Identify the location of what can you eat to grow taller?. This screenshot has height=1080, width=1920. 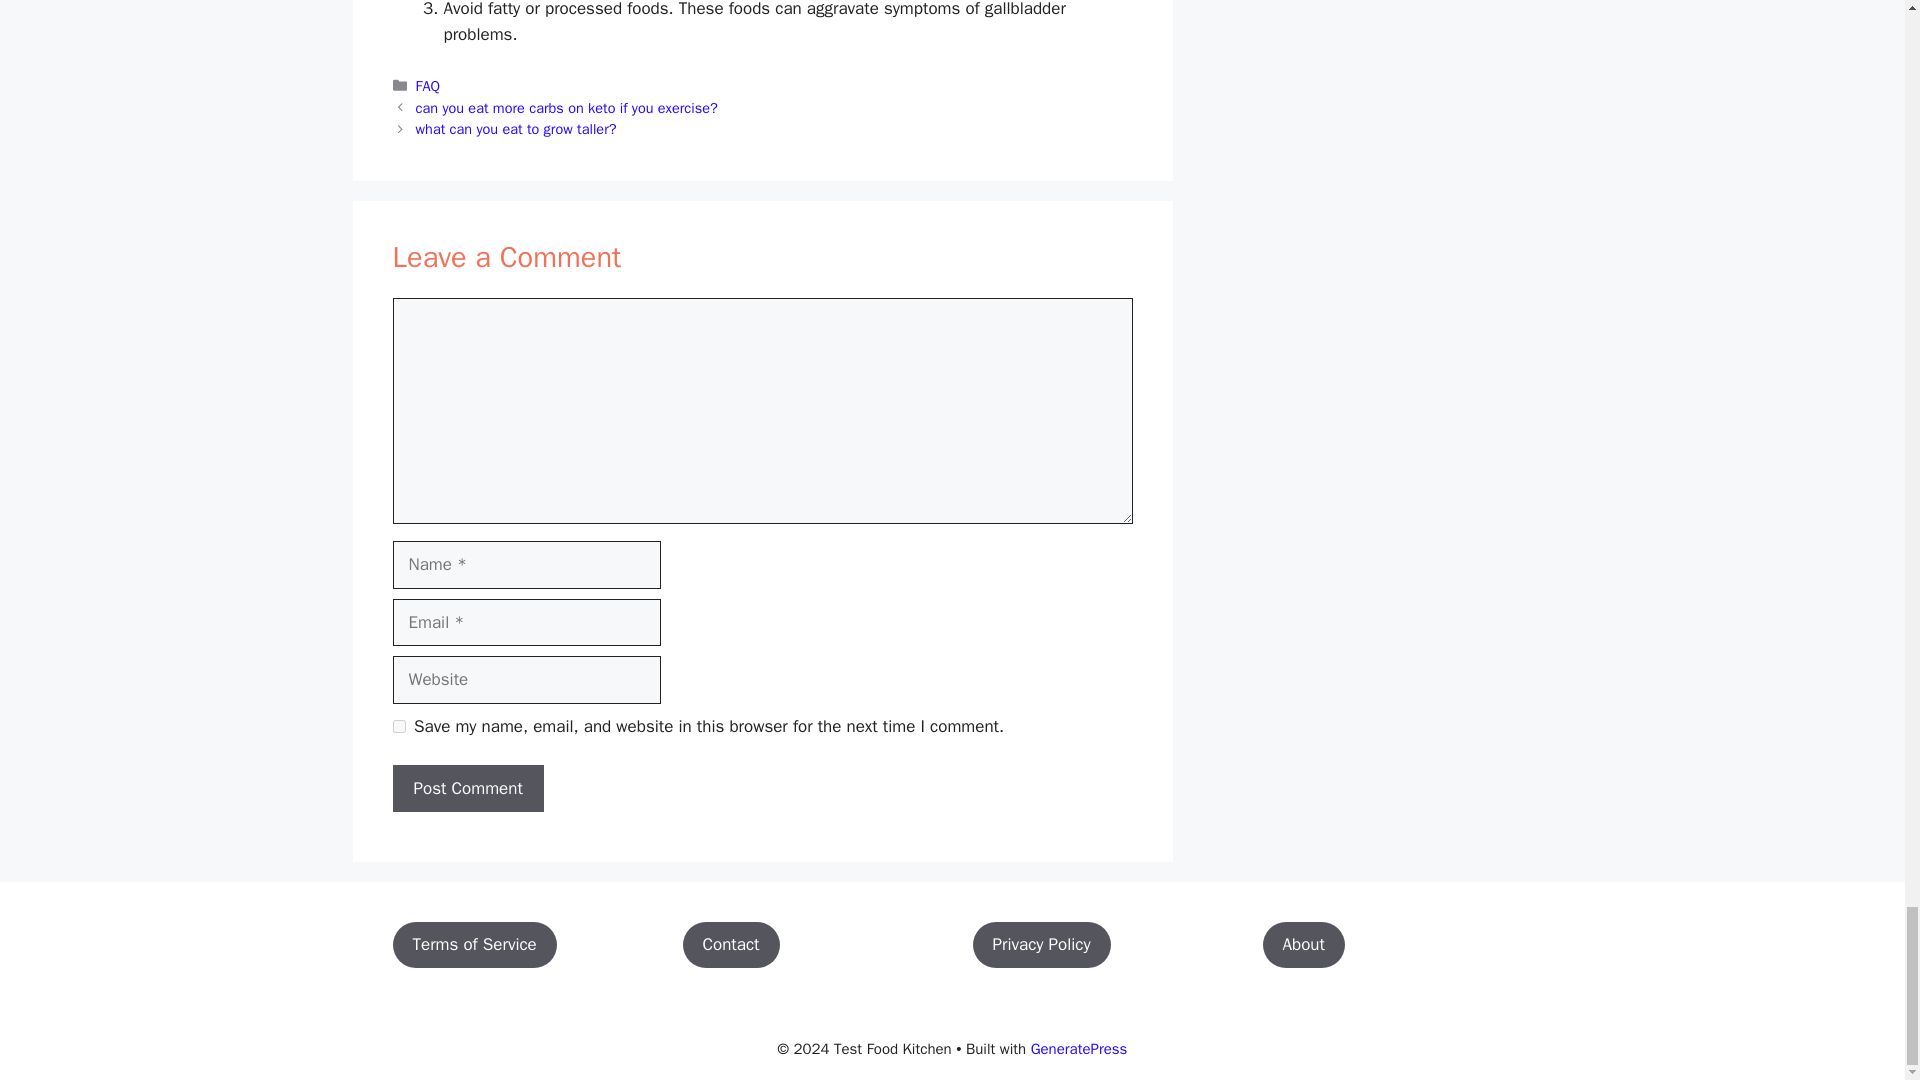
(516, 128).